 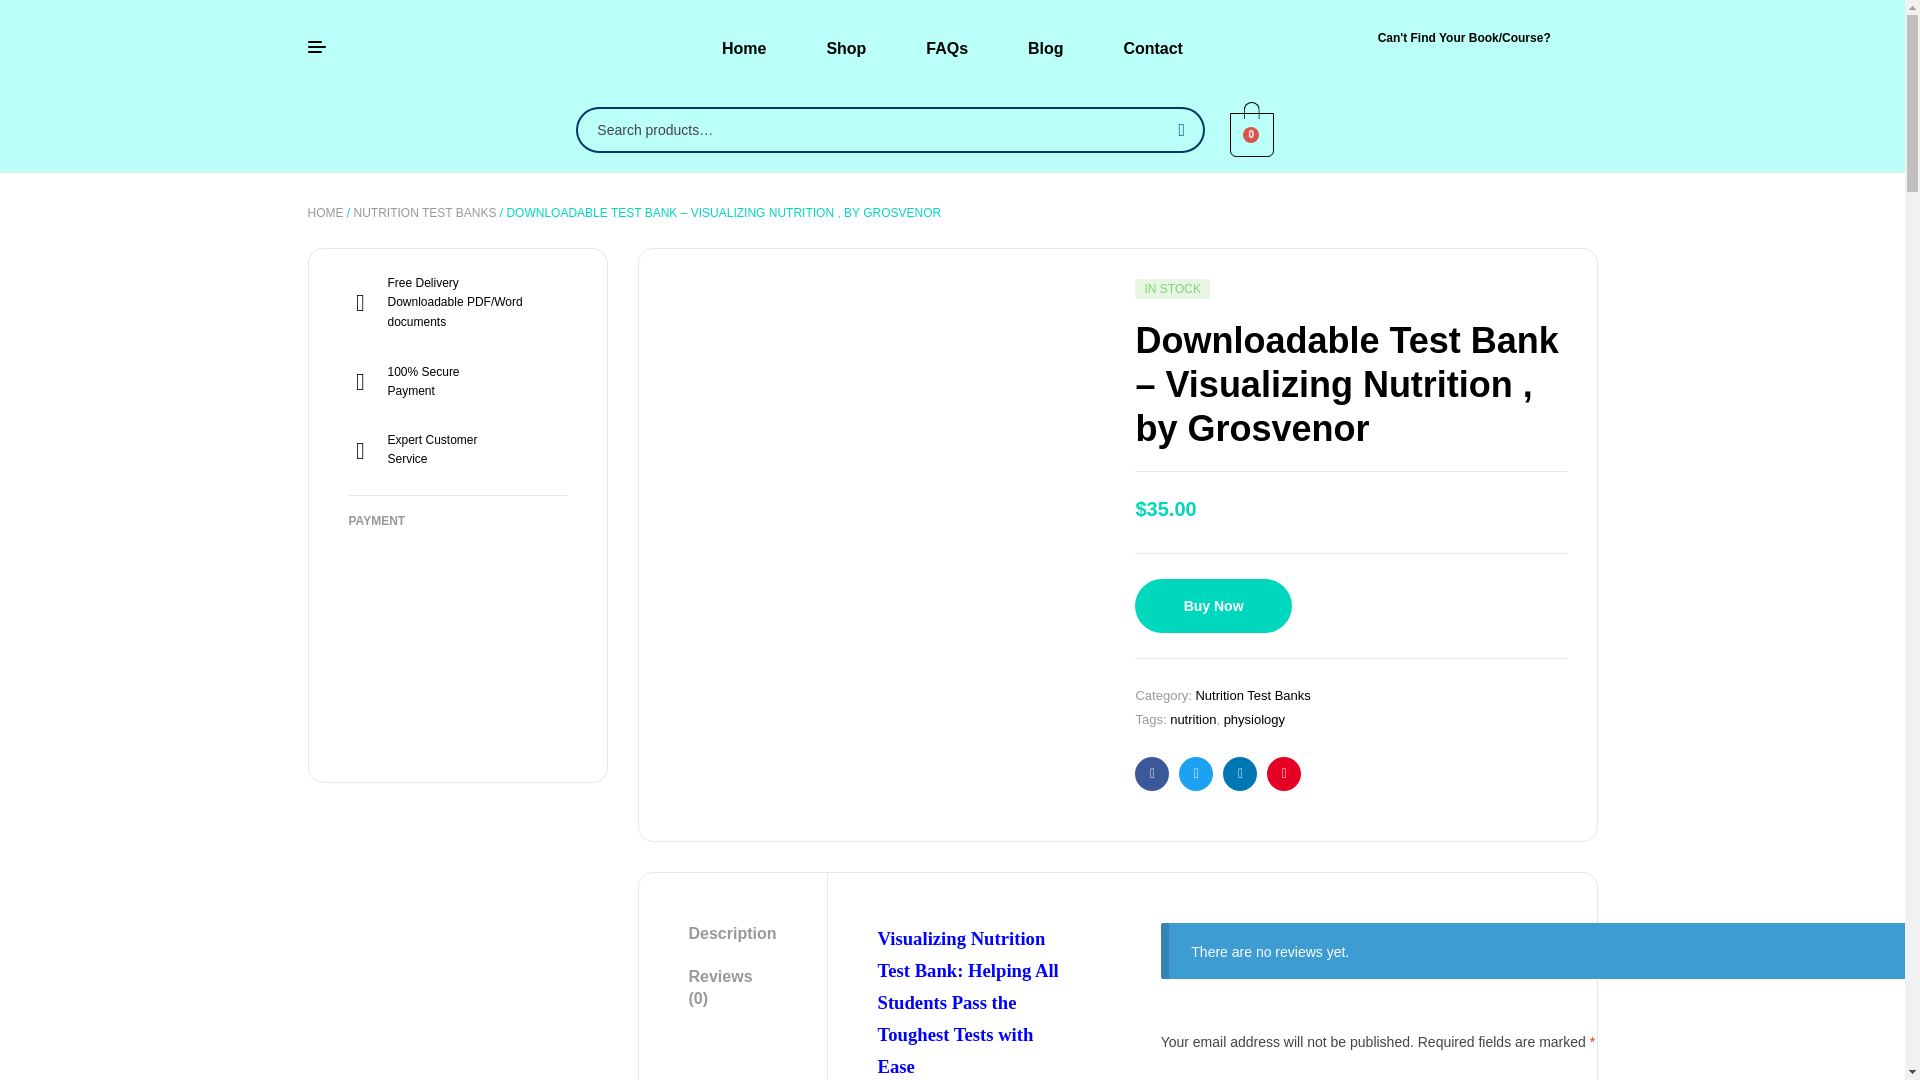 I want to click on Cart, so click(x=1252, y=134).